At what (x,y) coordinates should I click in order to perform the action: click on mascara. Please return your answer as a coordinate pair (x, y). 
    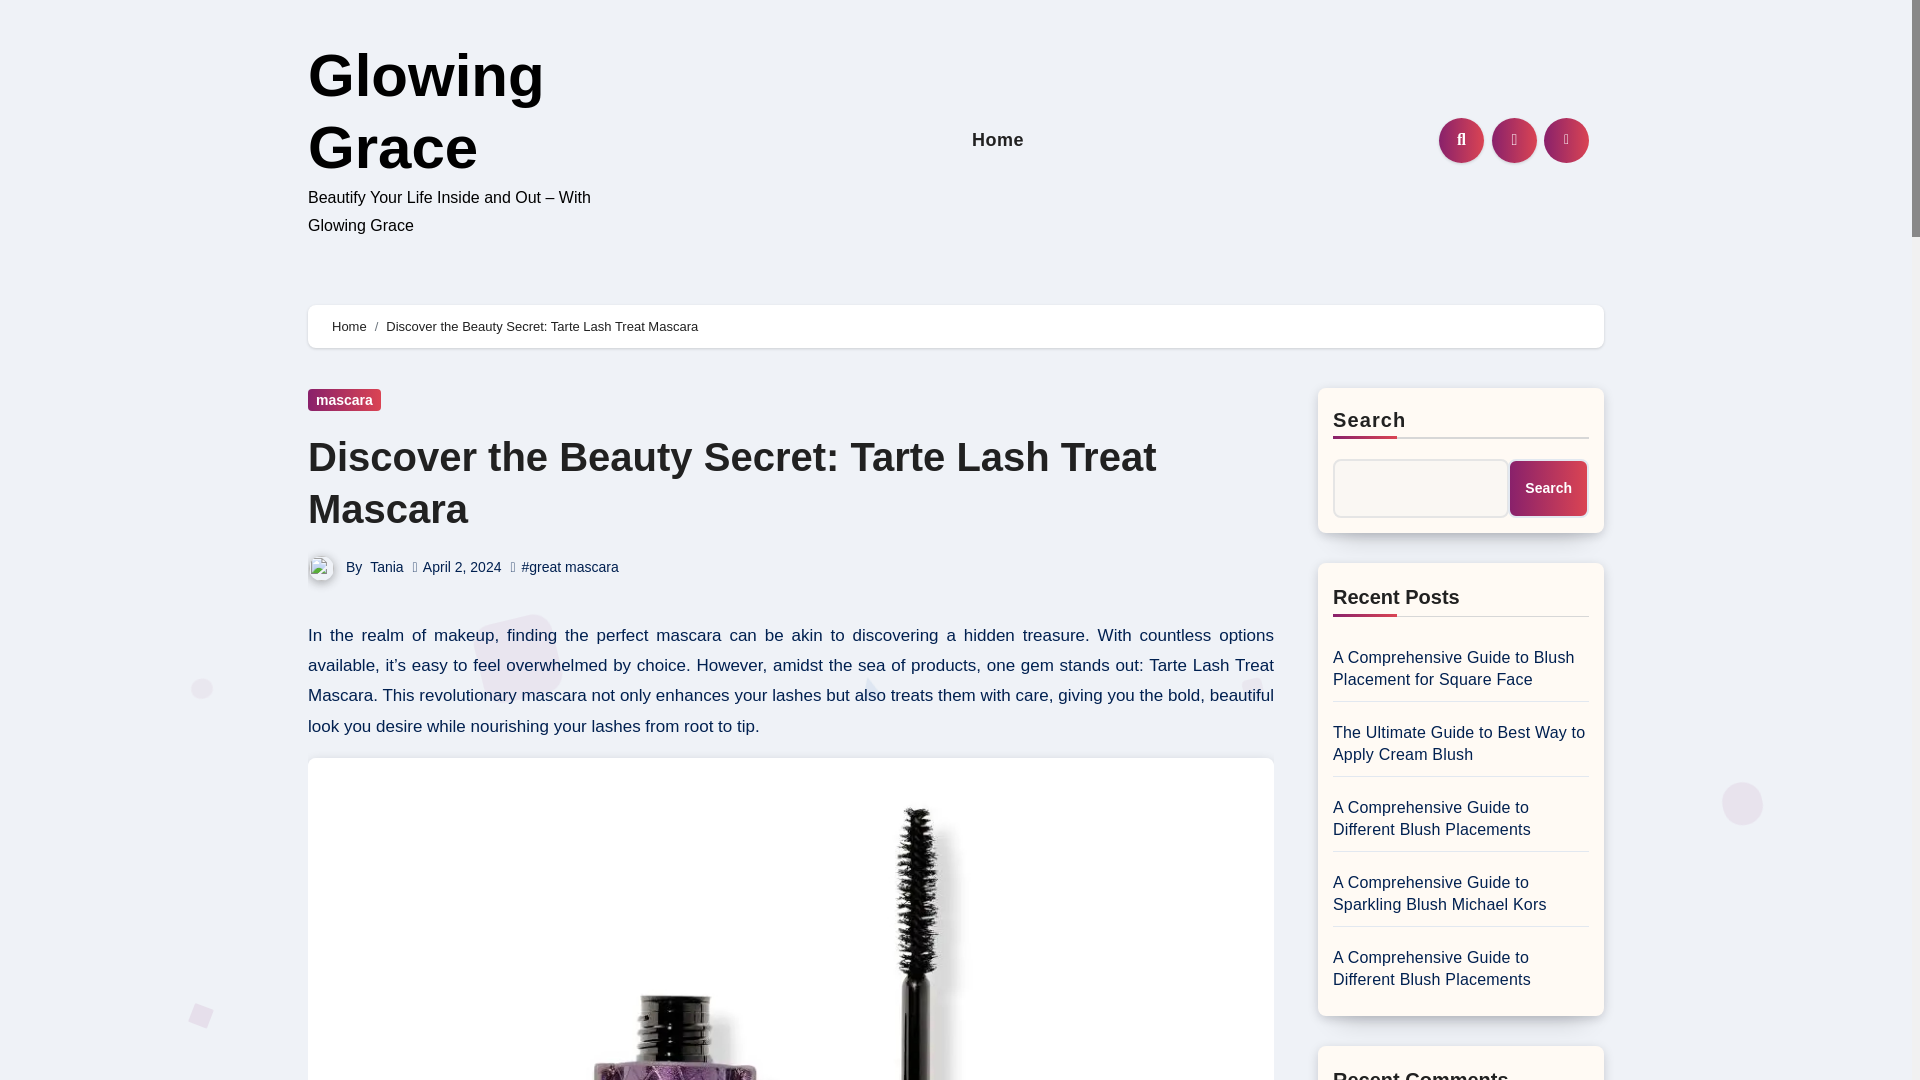
    Looking at the image, I should click on (344, 400).